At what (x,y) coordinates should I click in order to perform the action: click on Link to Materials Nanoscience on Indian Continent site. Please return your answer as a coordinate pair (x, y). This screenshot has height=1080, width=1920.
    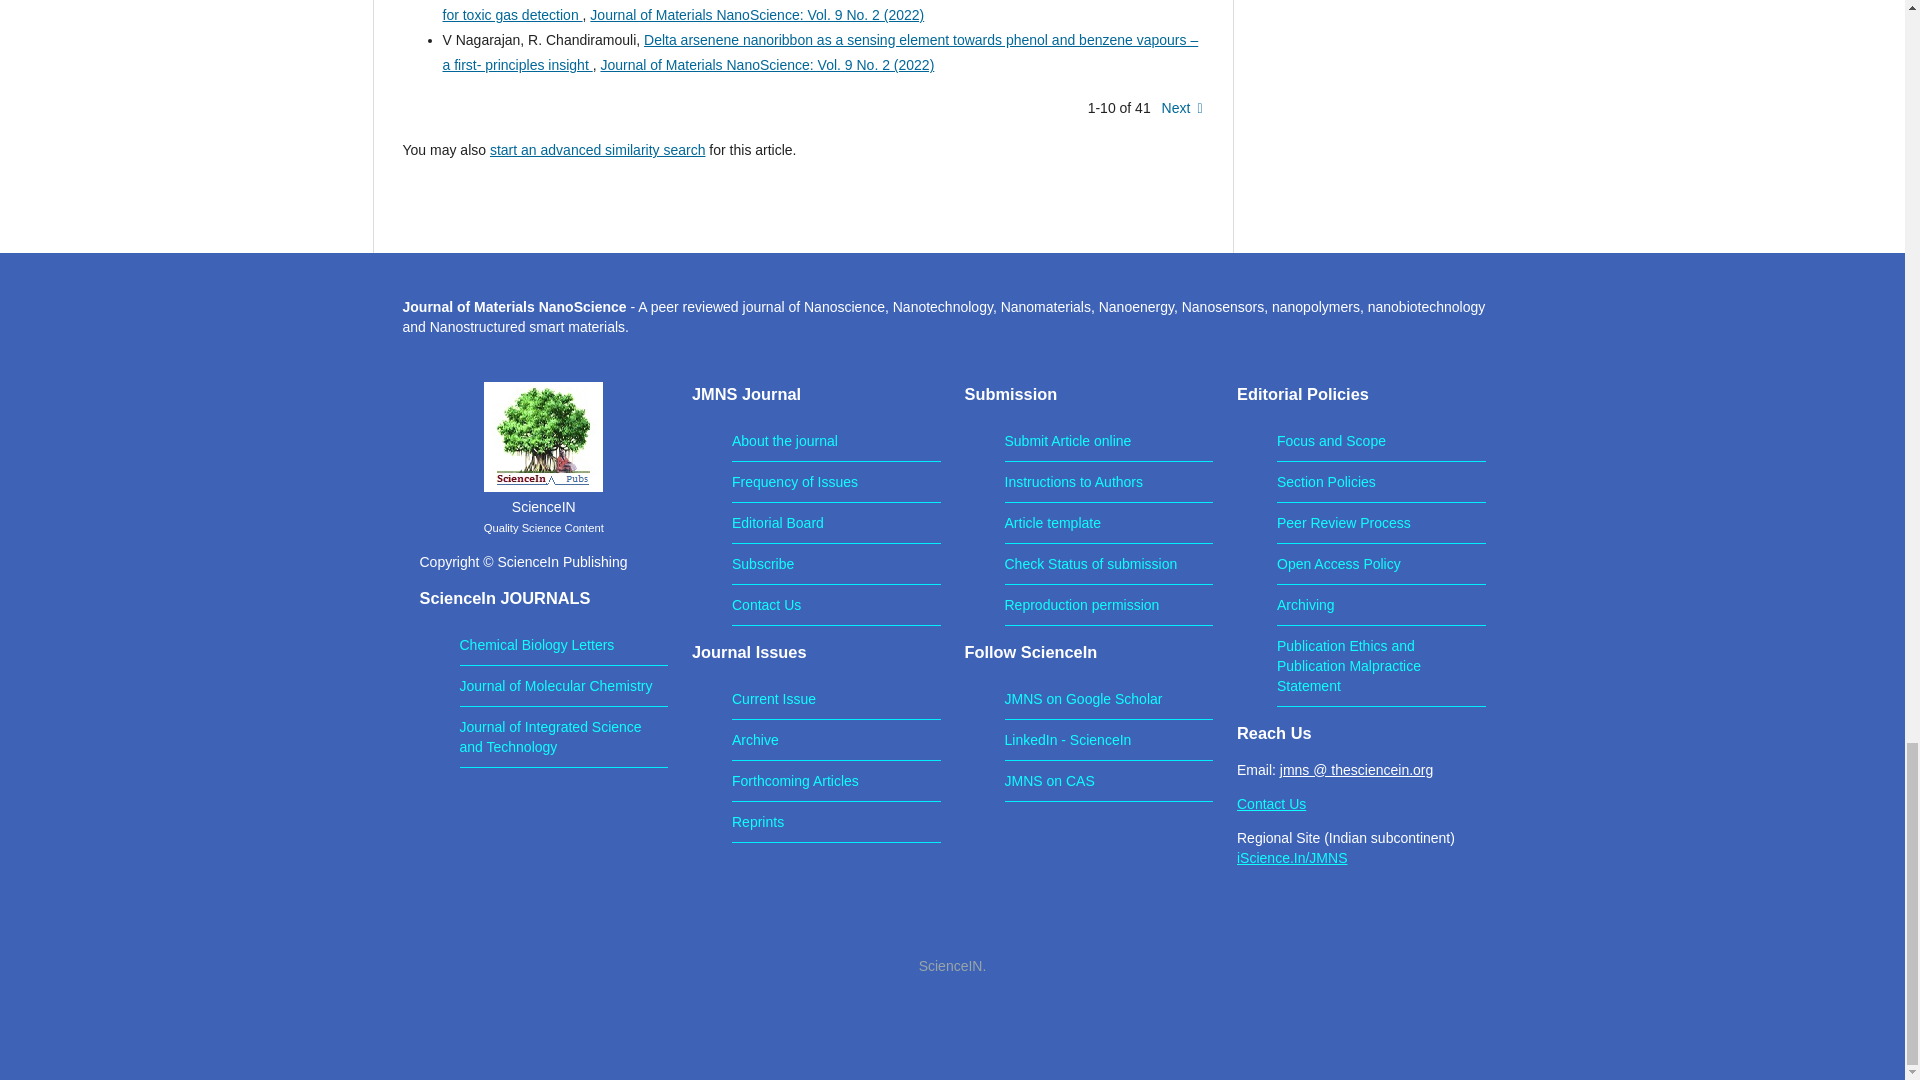
    Looking at the image, I should click on (1292, 858).